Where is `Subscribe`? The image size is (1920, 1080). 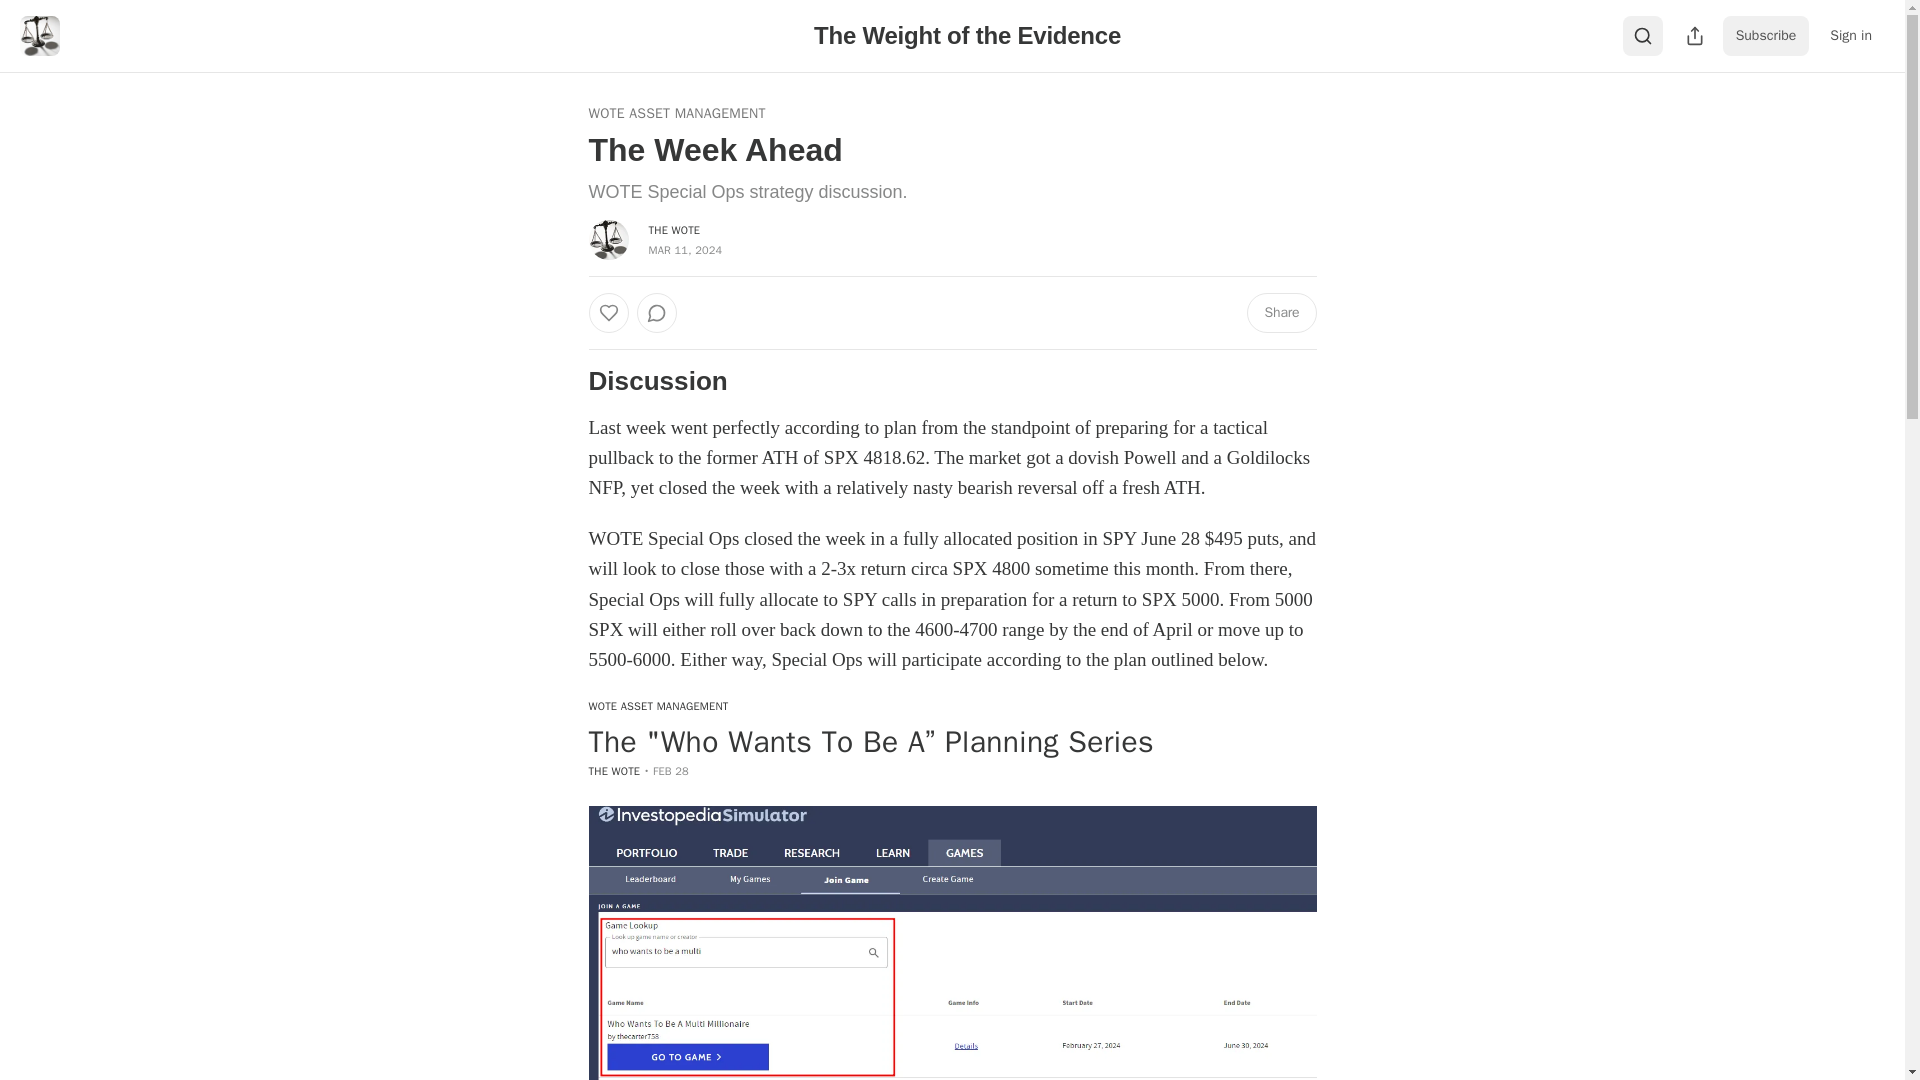 Subscribe is located at coordinates (1766, 36).